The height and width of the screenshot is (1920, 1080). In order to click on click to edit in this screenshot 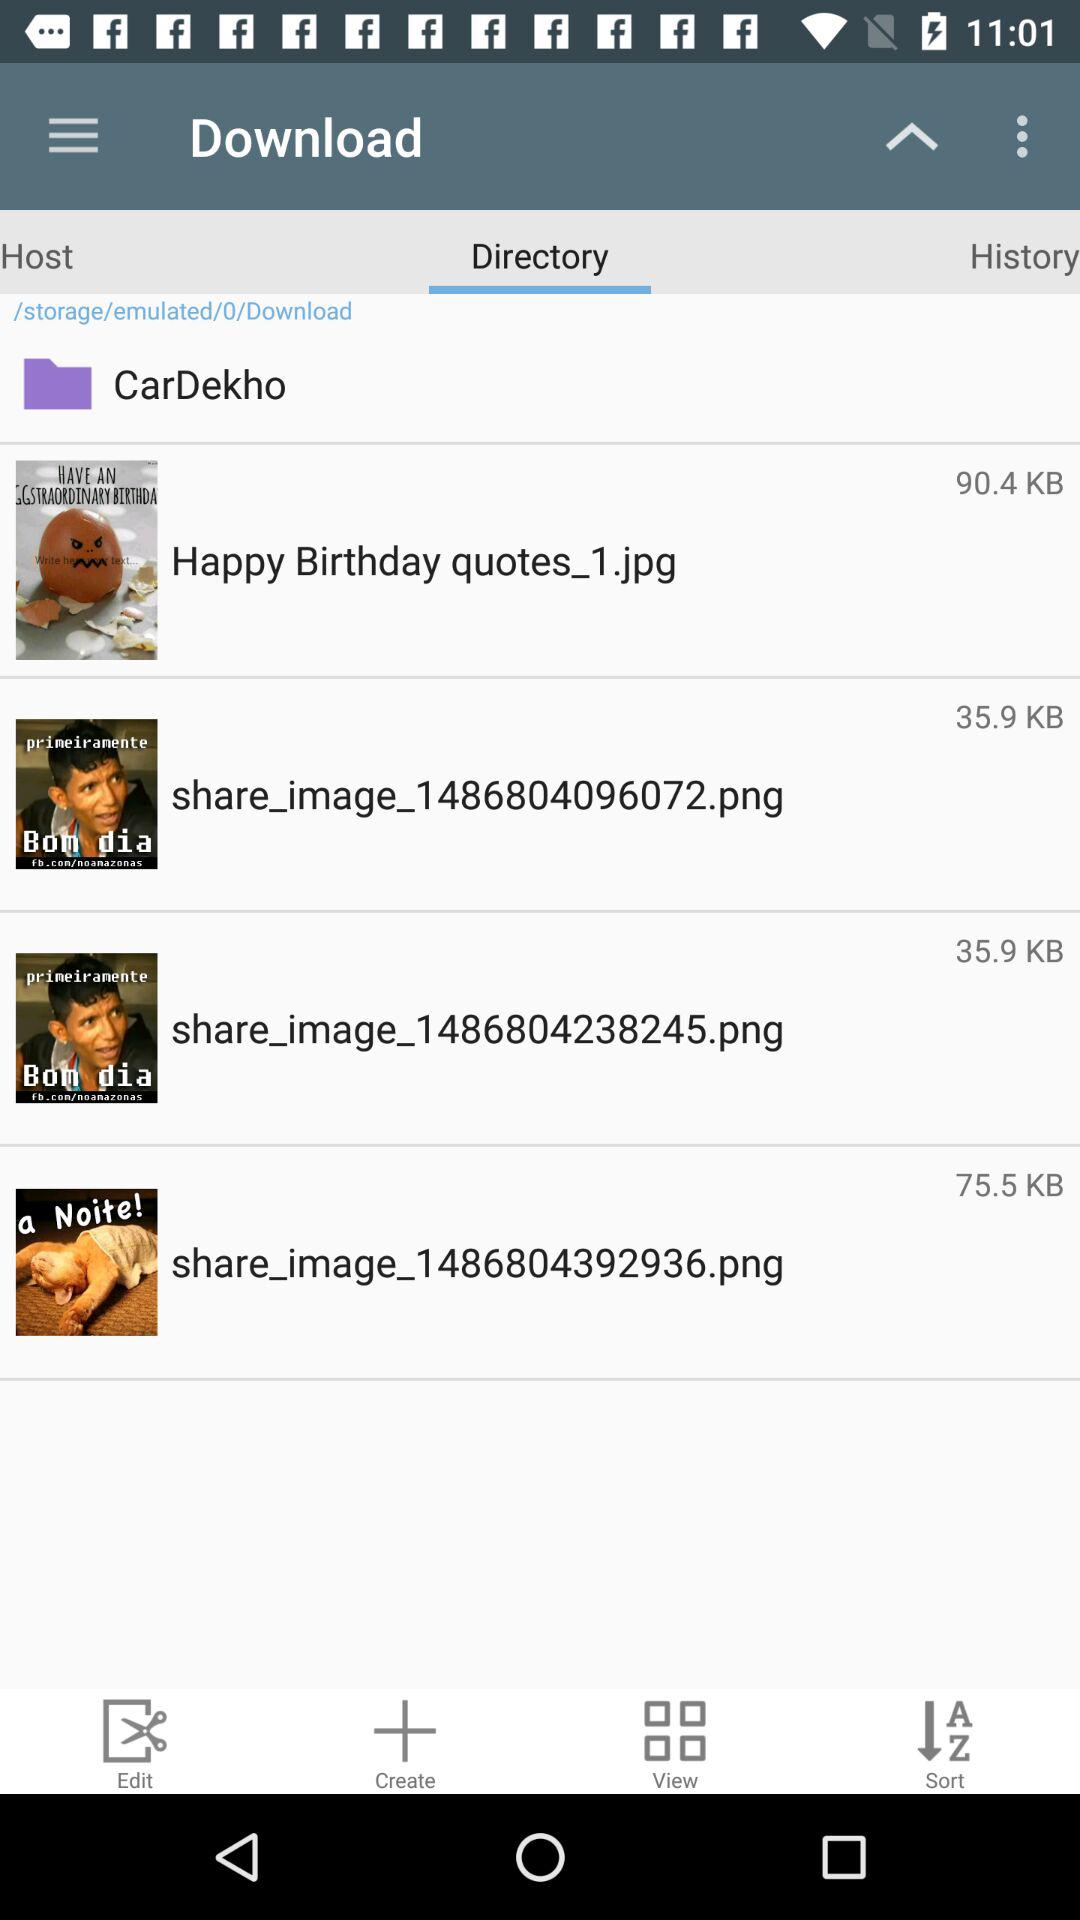, I will do `click(135, 1742)`.